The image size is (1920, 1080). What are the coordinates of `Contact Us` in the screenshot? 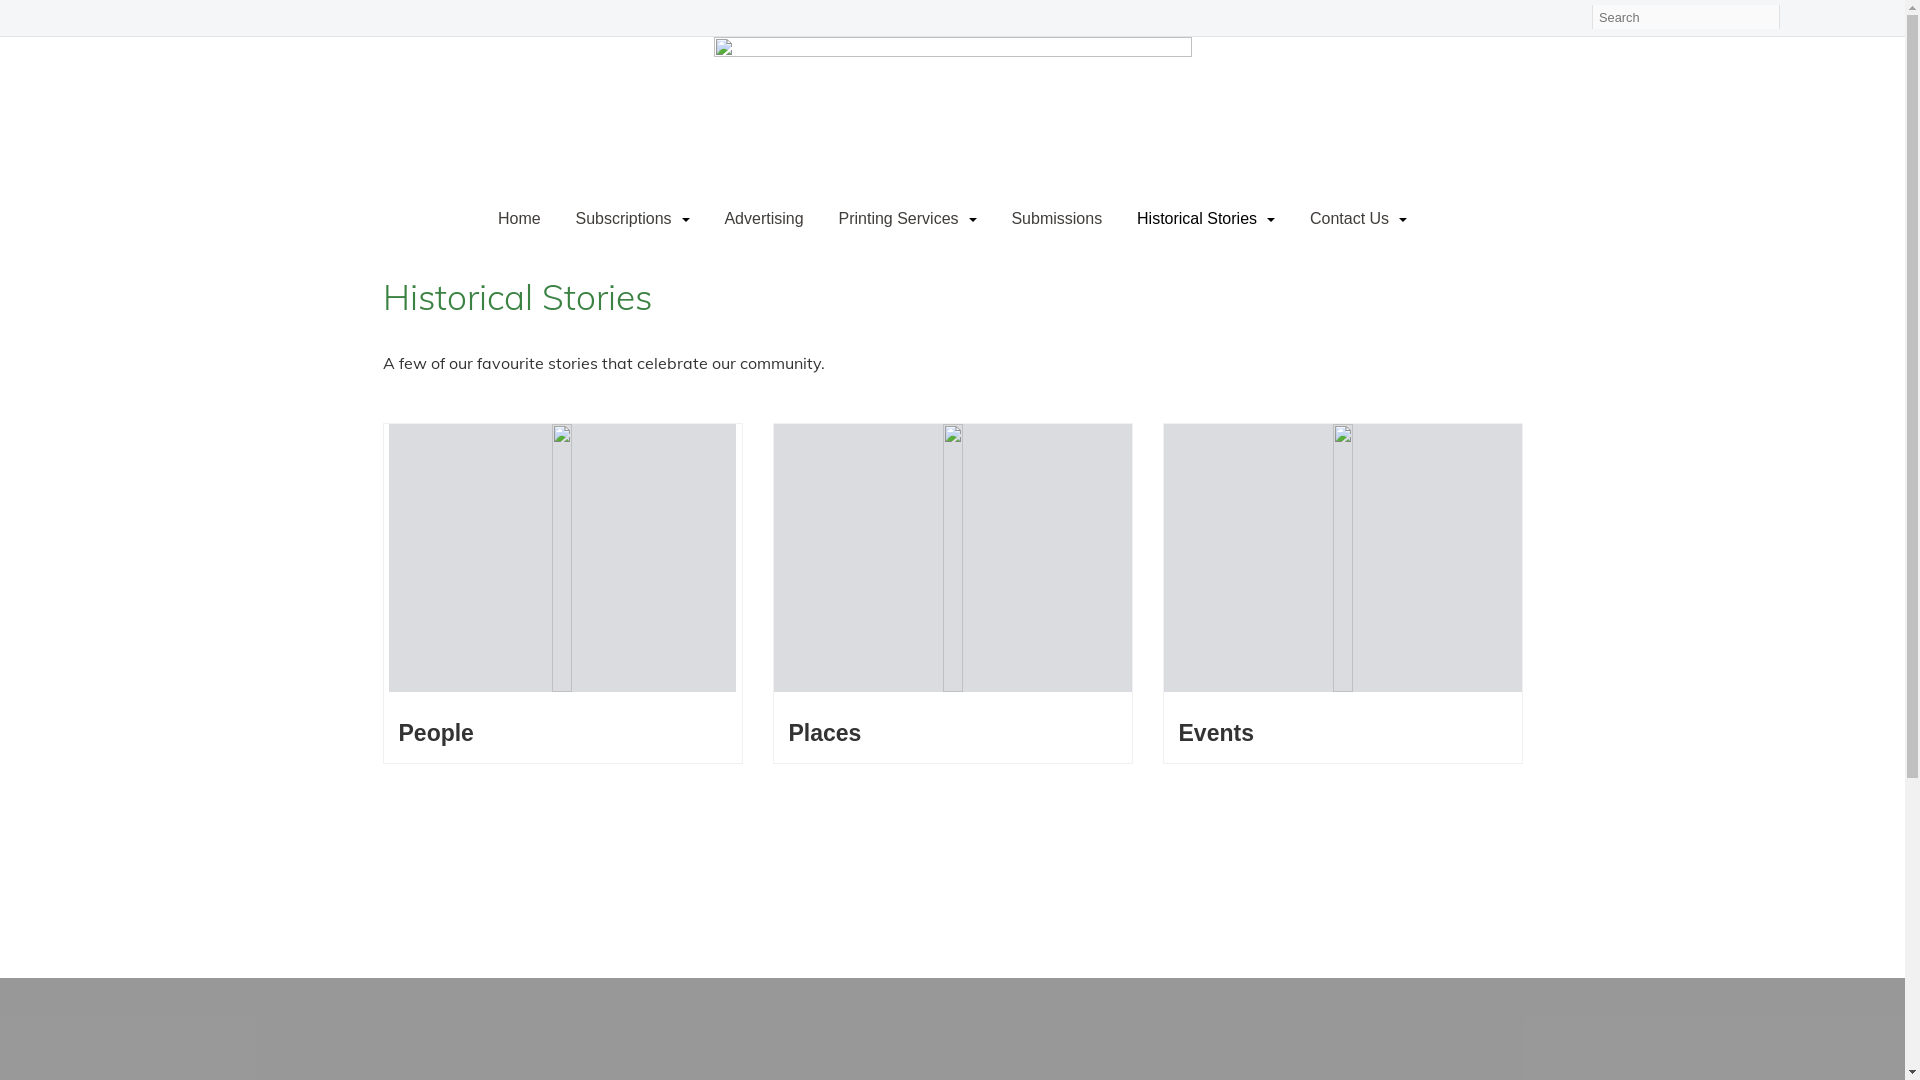 It's located at (1358, 219).